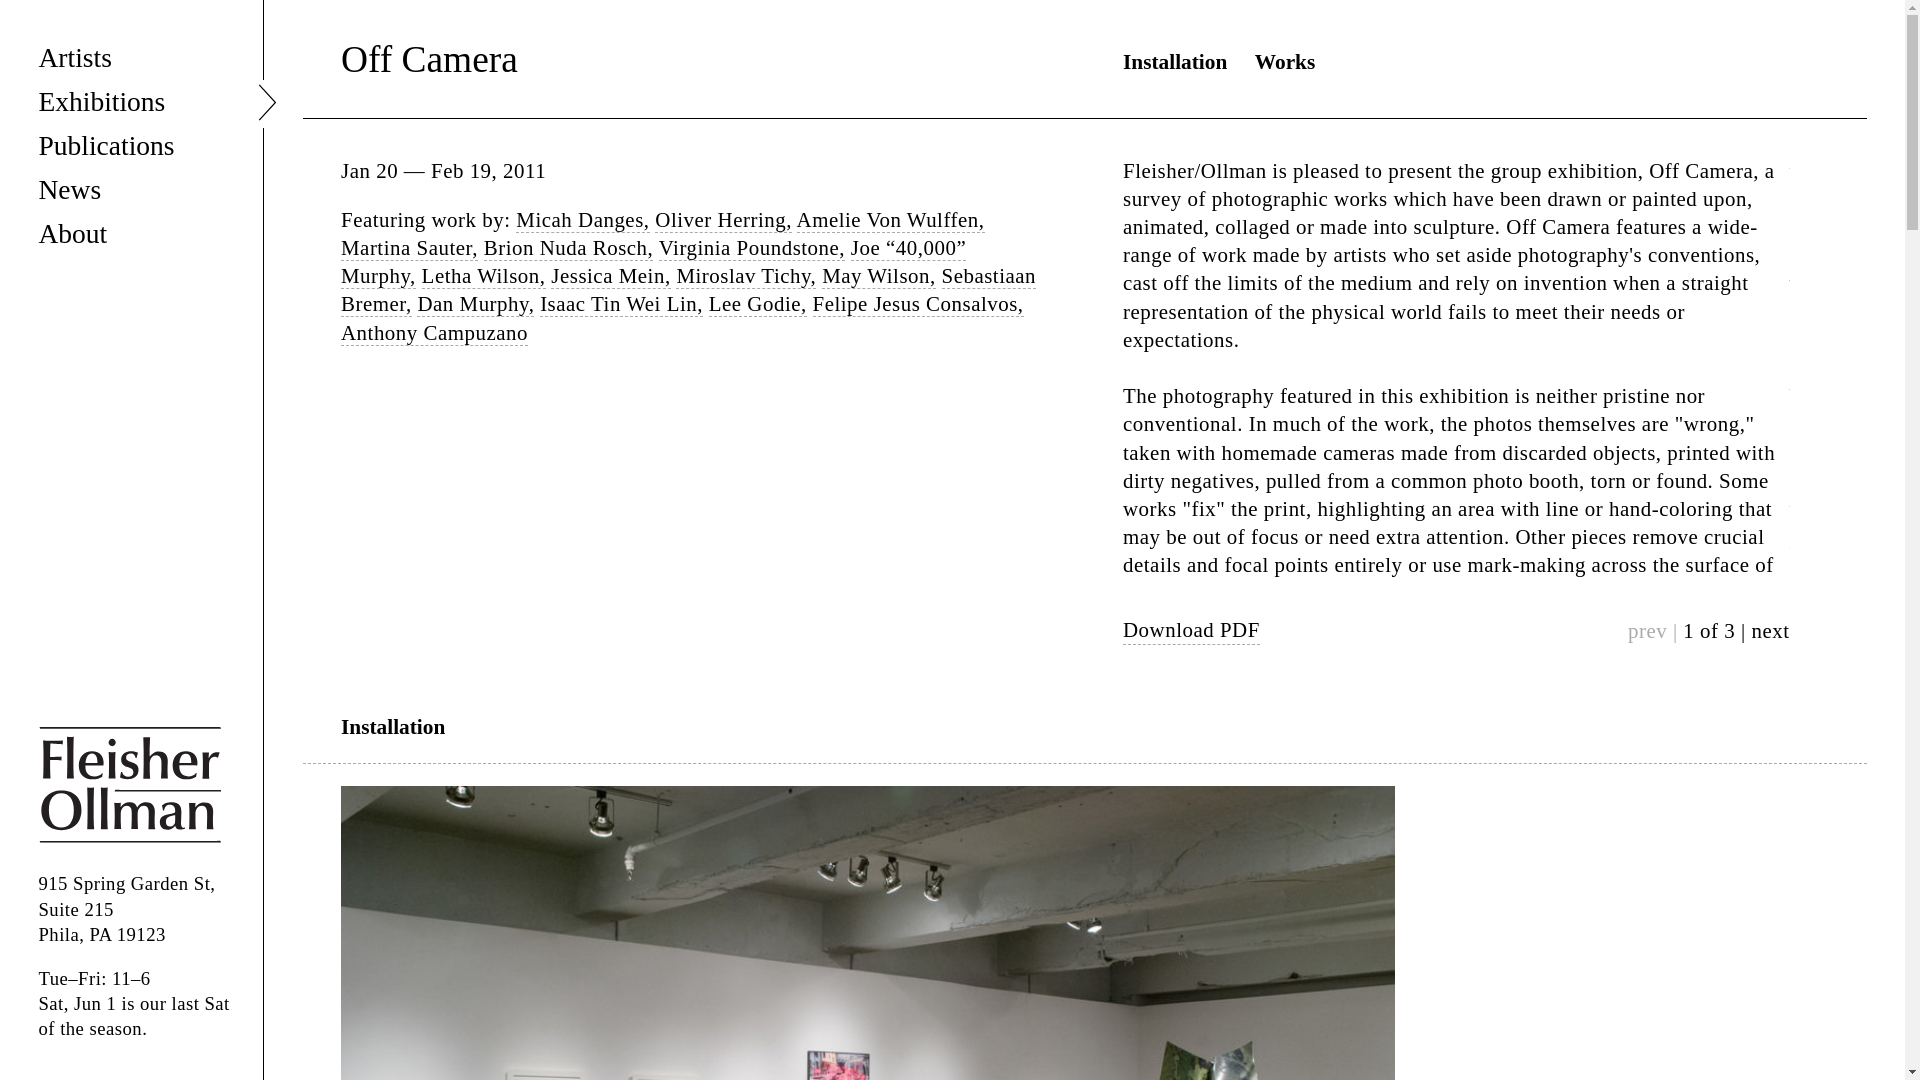  What do you see at coordinates (484, 276) in the screenshot?
I see `Letha Wilson,` at bounding box center [484, 276].